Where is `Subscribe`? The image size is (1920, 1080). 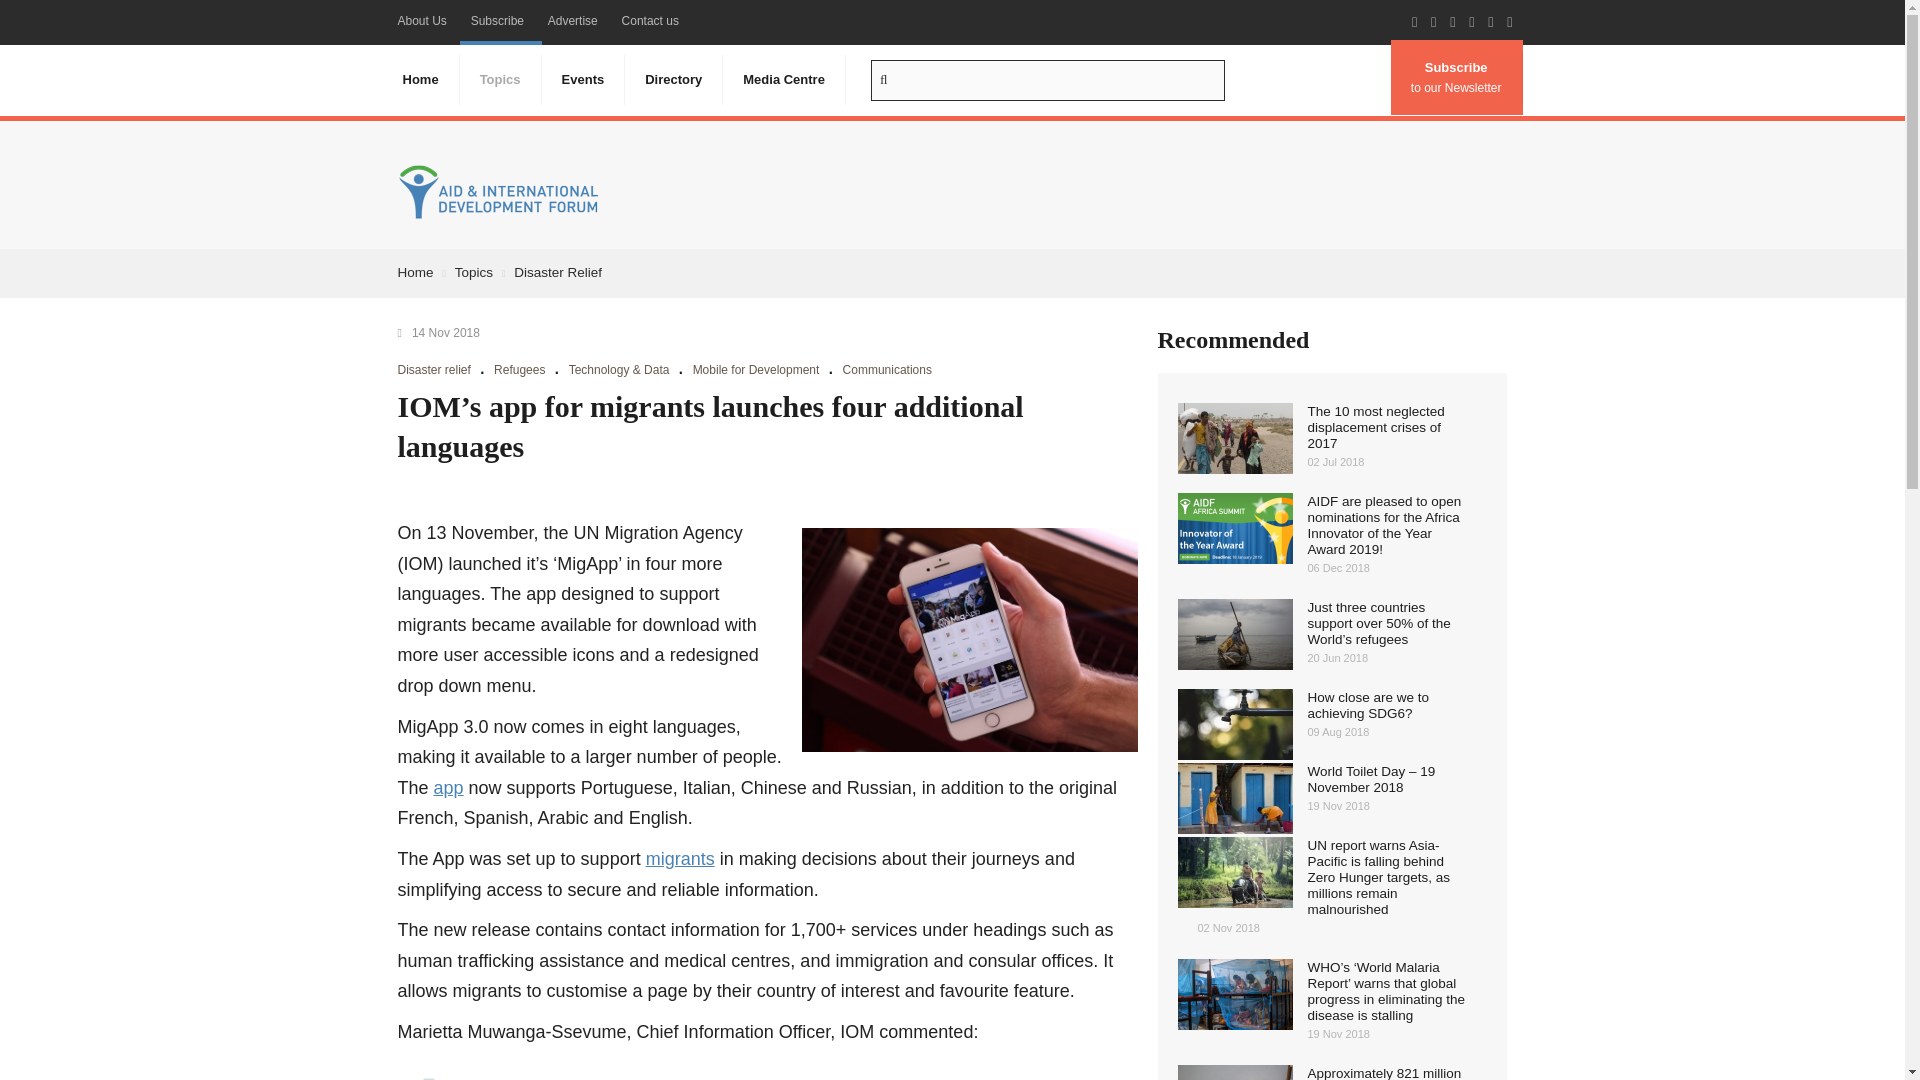
Subscribe is located at coordinates (496, 21).